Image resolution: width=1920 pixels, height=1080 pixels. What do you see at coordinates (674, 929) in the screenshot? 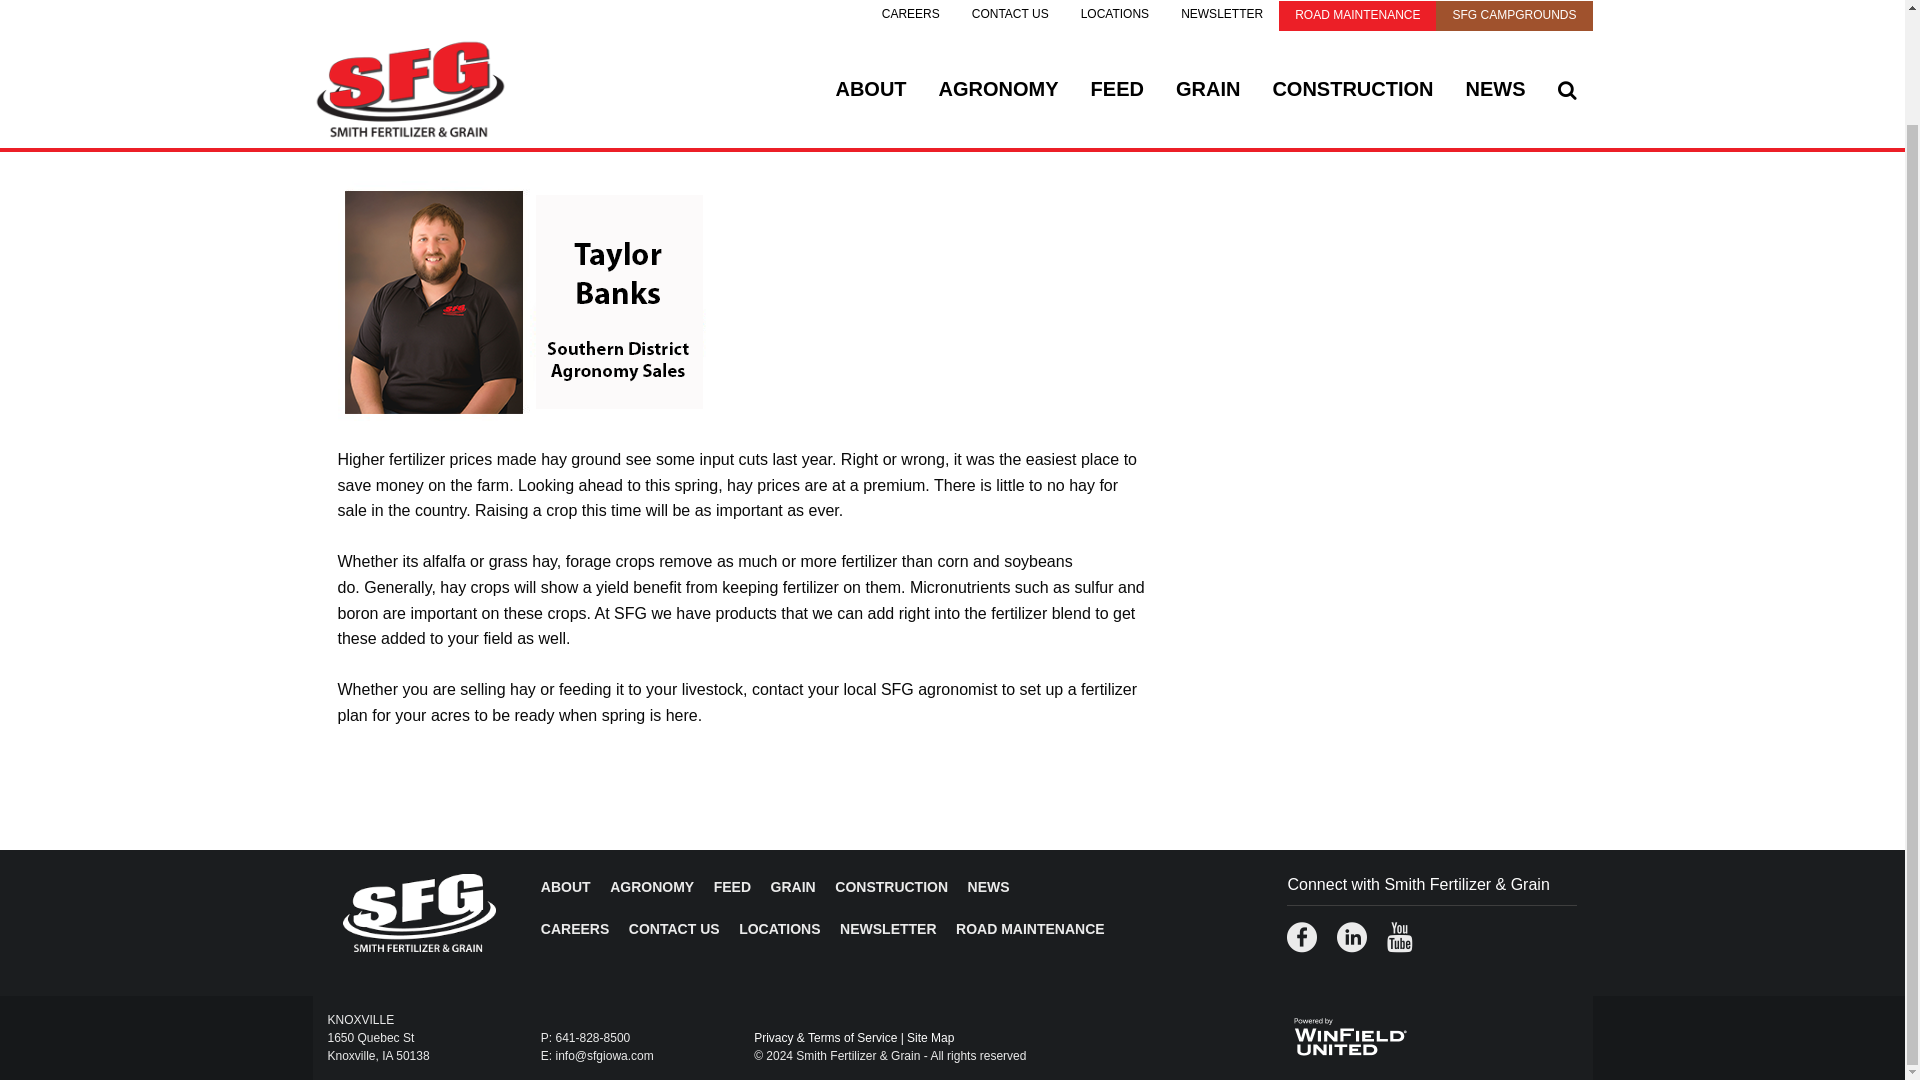
I see `contact-us` at bounding box center [674, 929].